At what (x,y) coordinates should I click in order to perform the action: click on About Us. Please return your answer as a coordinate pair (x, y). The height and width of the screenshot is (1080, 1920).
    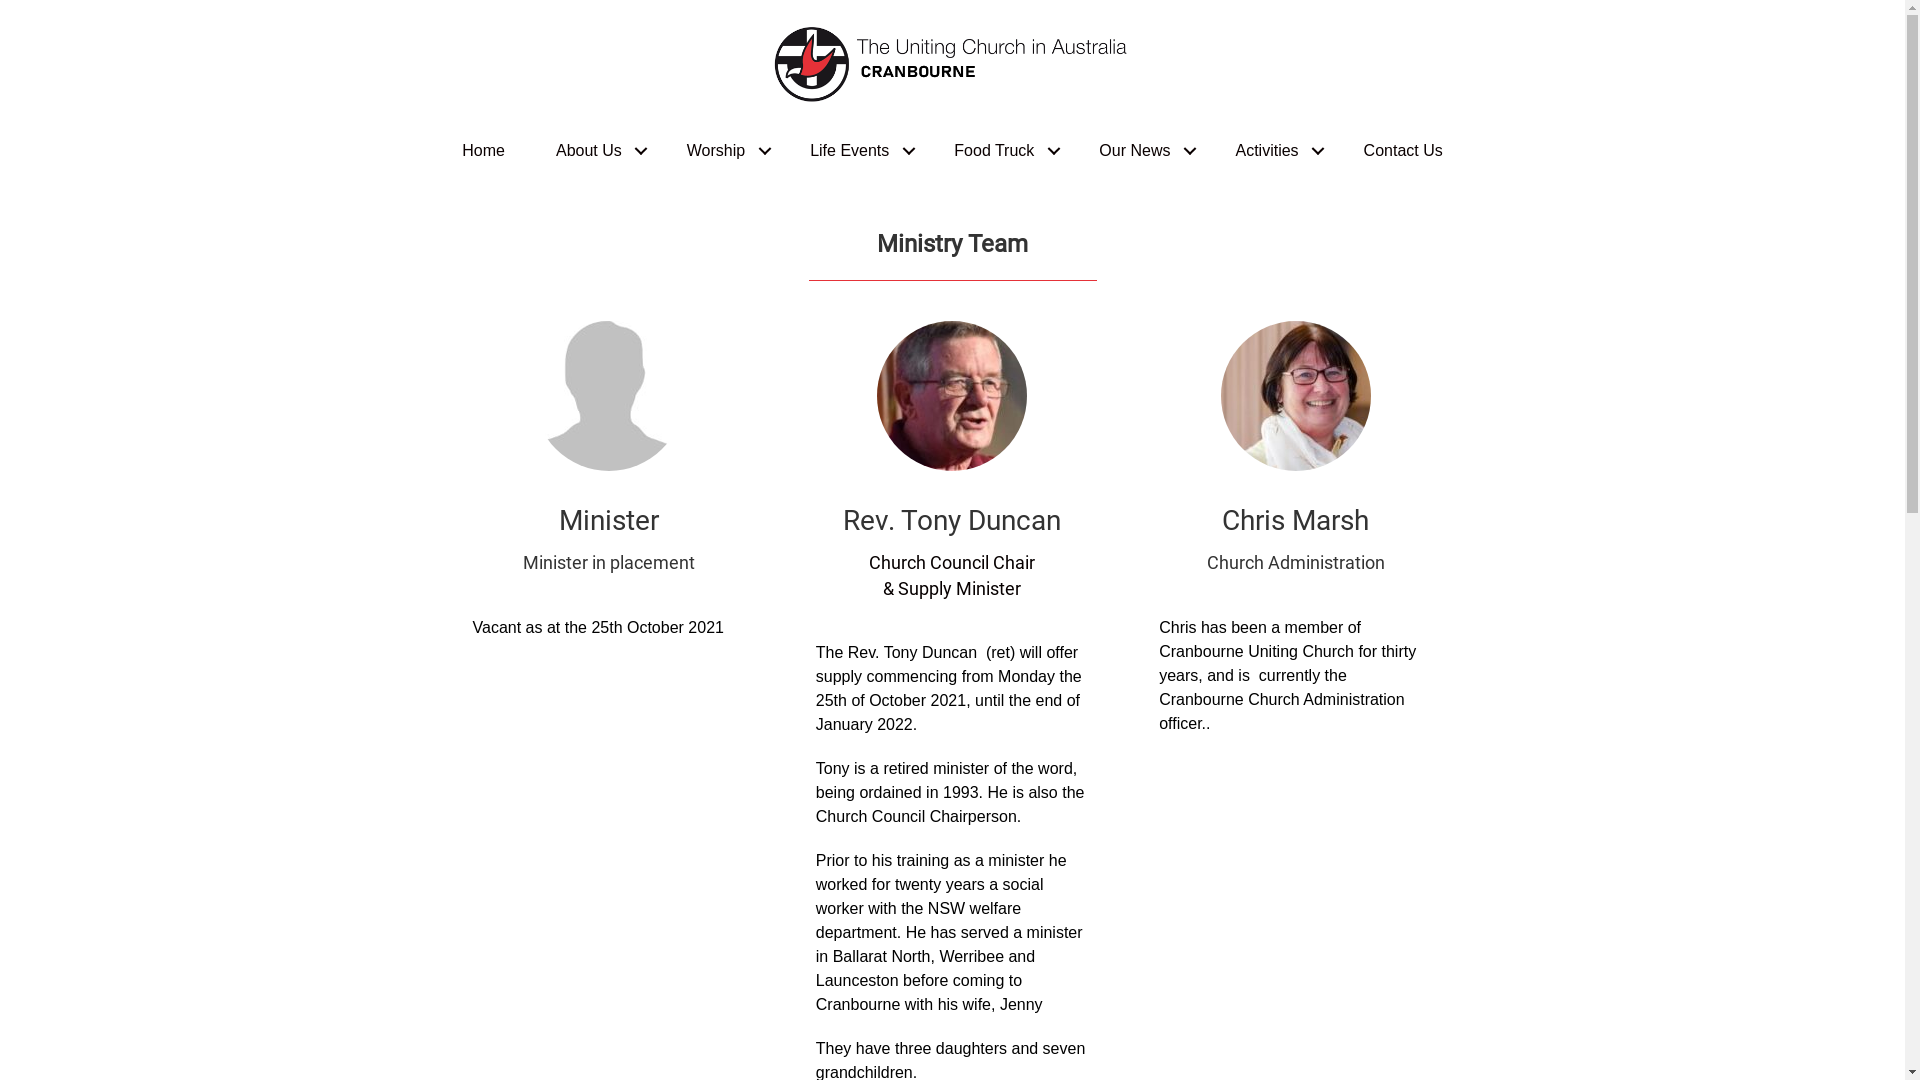
    Looking at the image, I should click on (596, 151).